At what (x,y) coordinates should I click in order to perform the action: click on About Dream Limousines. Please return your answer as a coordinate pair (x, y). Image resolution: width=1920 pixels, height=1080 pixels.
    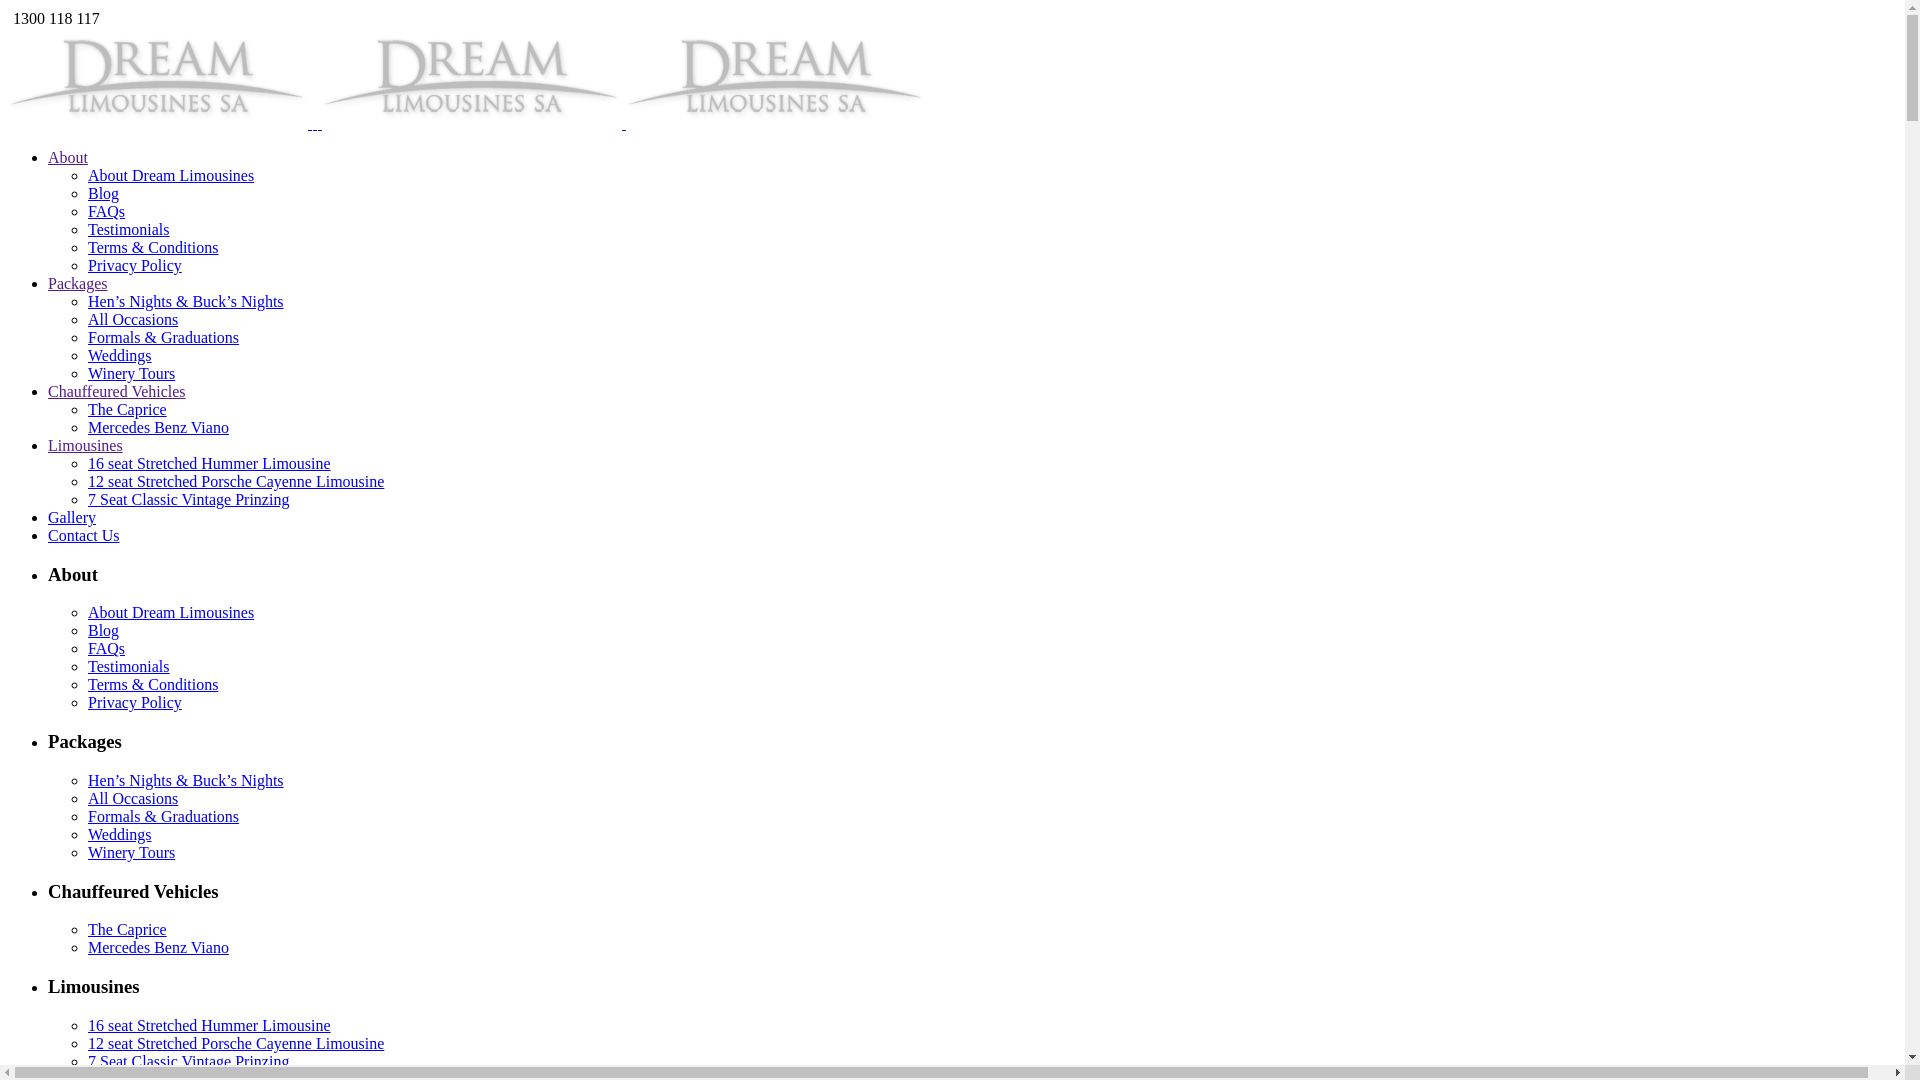
    Looking at the image, I should click on (171, 612).